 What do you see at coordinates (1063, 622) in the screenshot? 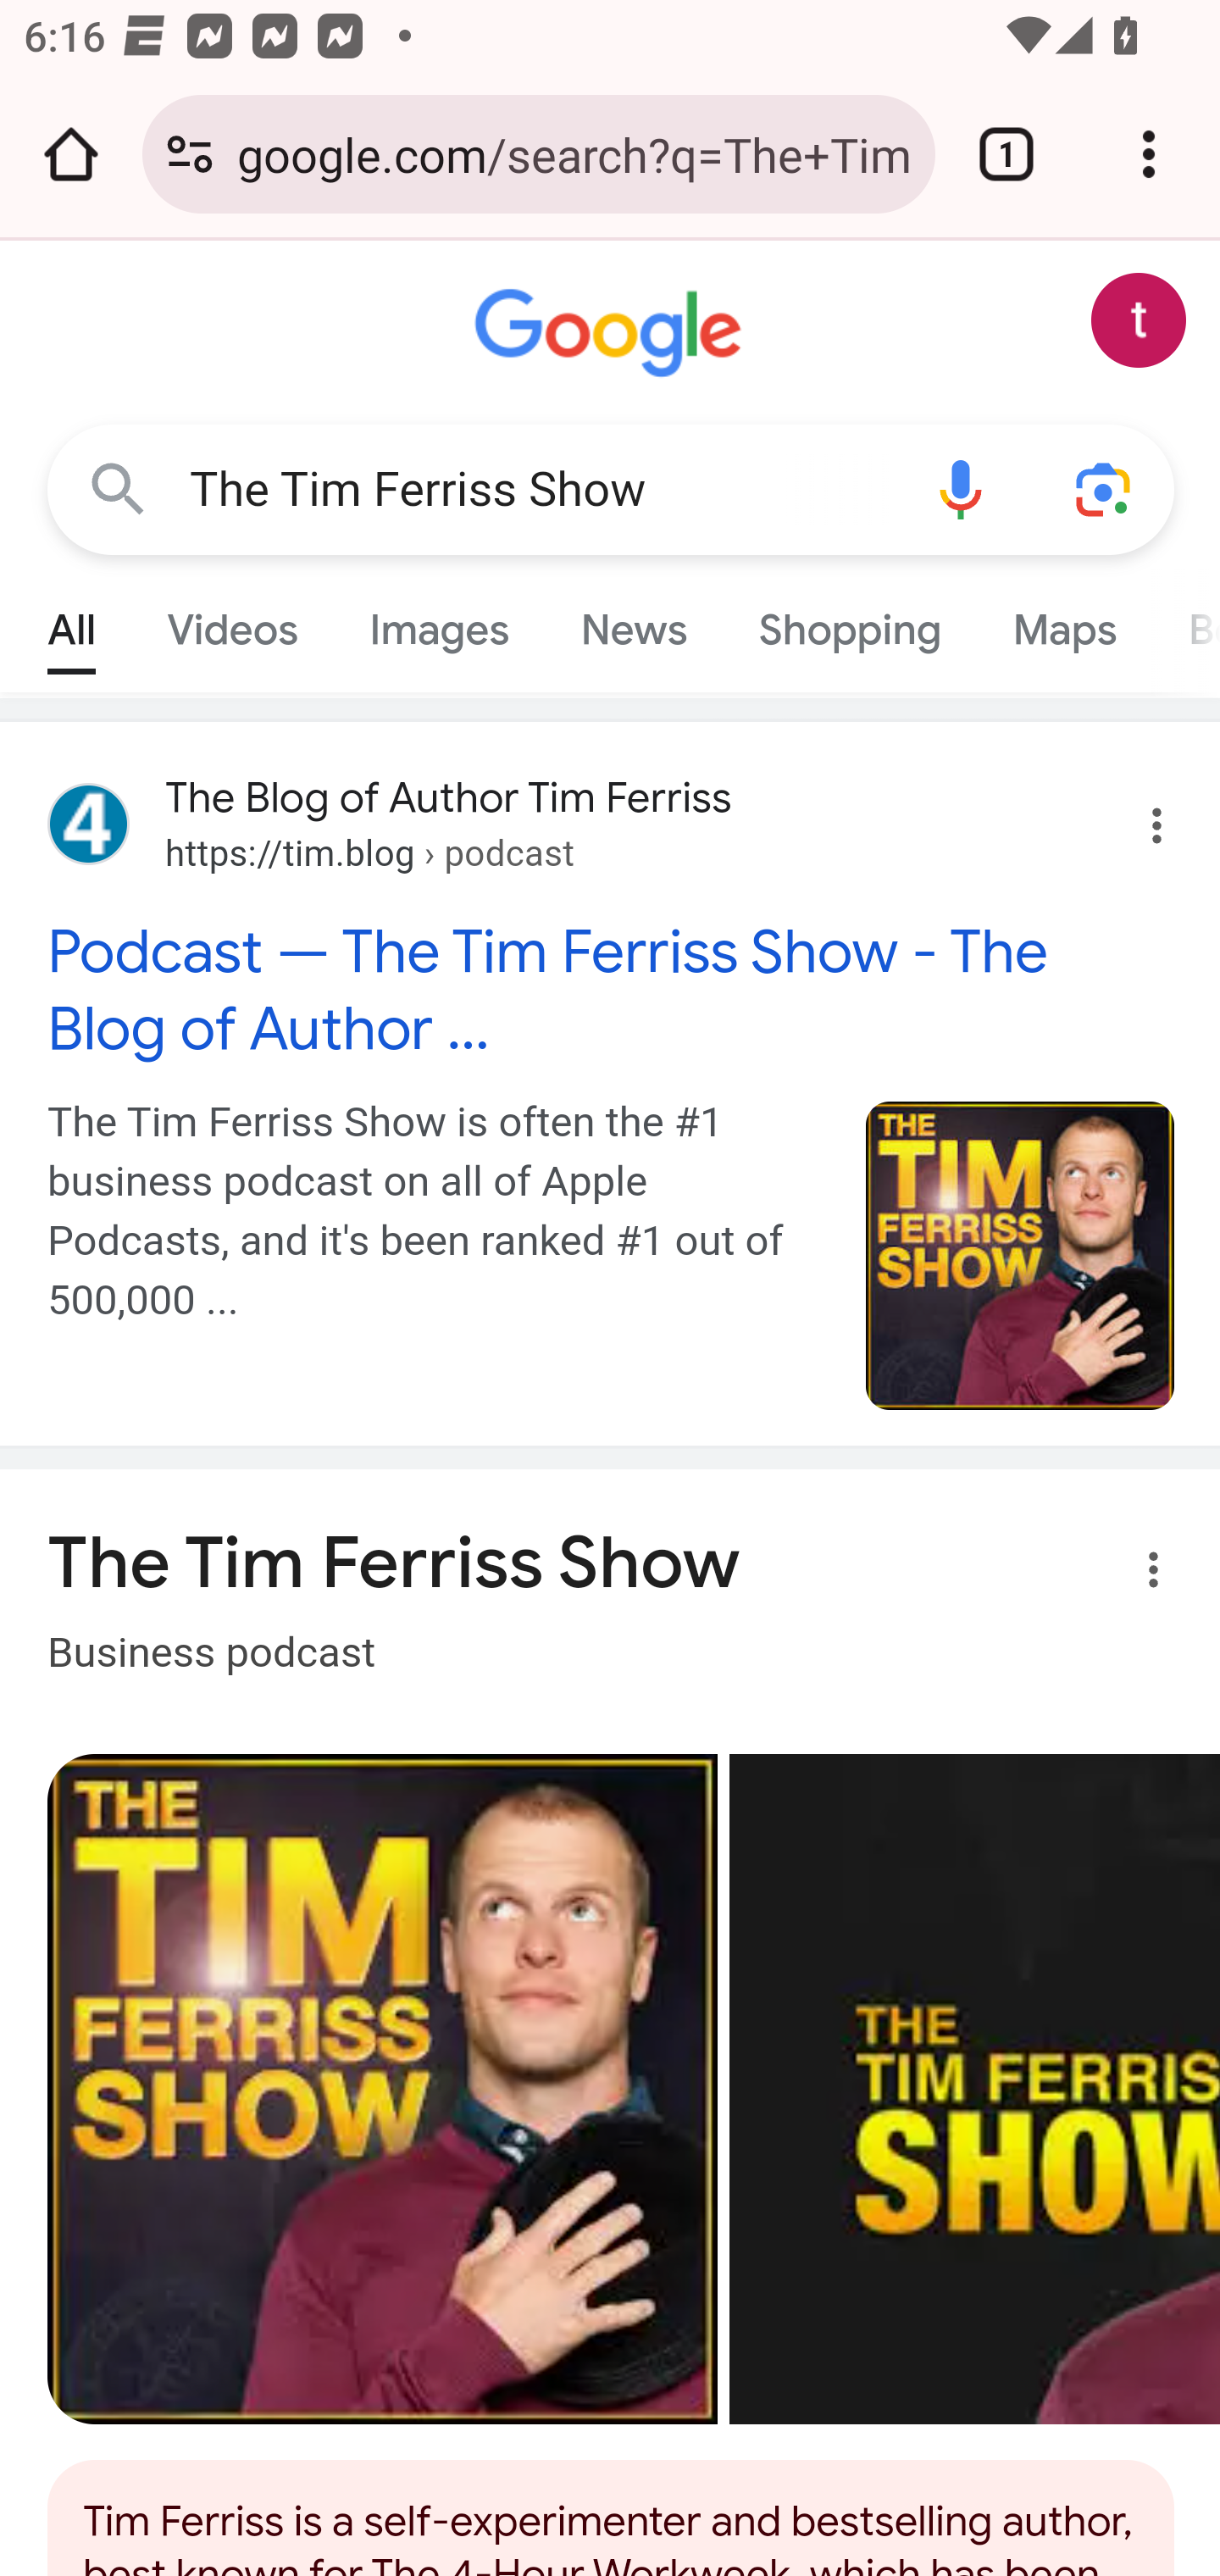
I see `Maps` at bounding box center [1063, 622].